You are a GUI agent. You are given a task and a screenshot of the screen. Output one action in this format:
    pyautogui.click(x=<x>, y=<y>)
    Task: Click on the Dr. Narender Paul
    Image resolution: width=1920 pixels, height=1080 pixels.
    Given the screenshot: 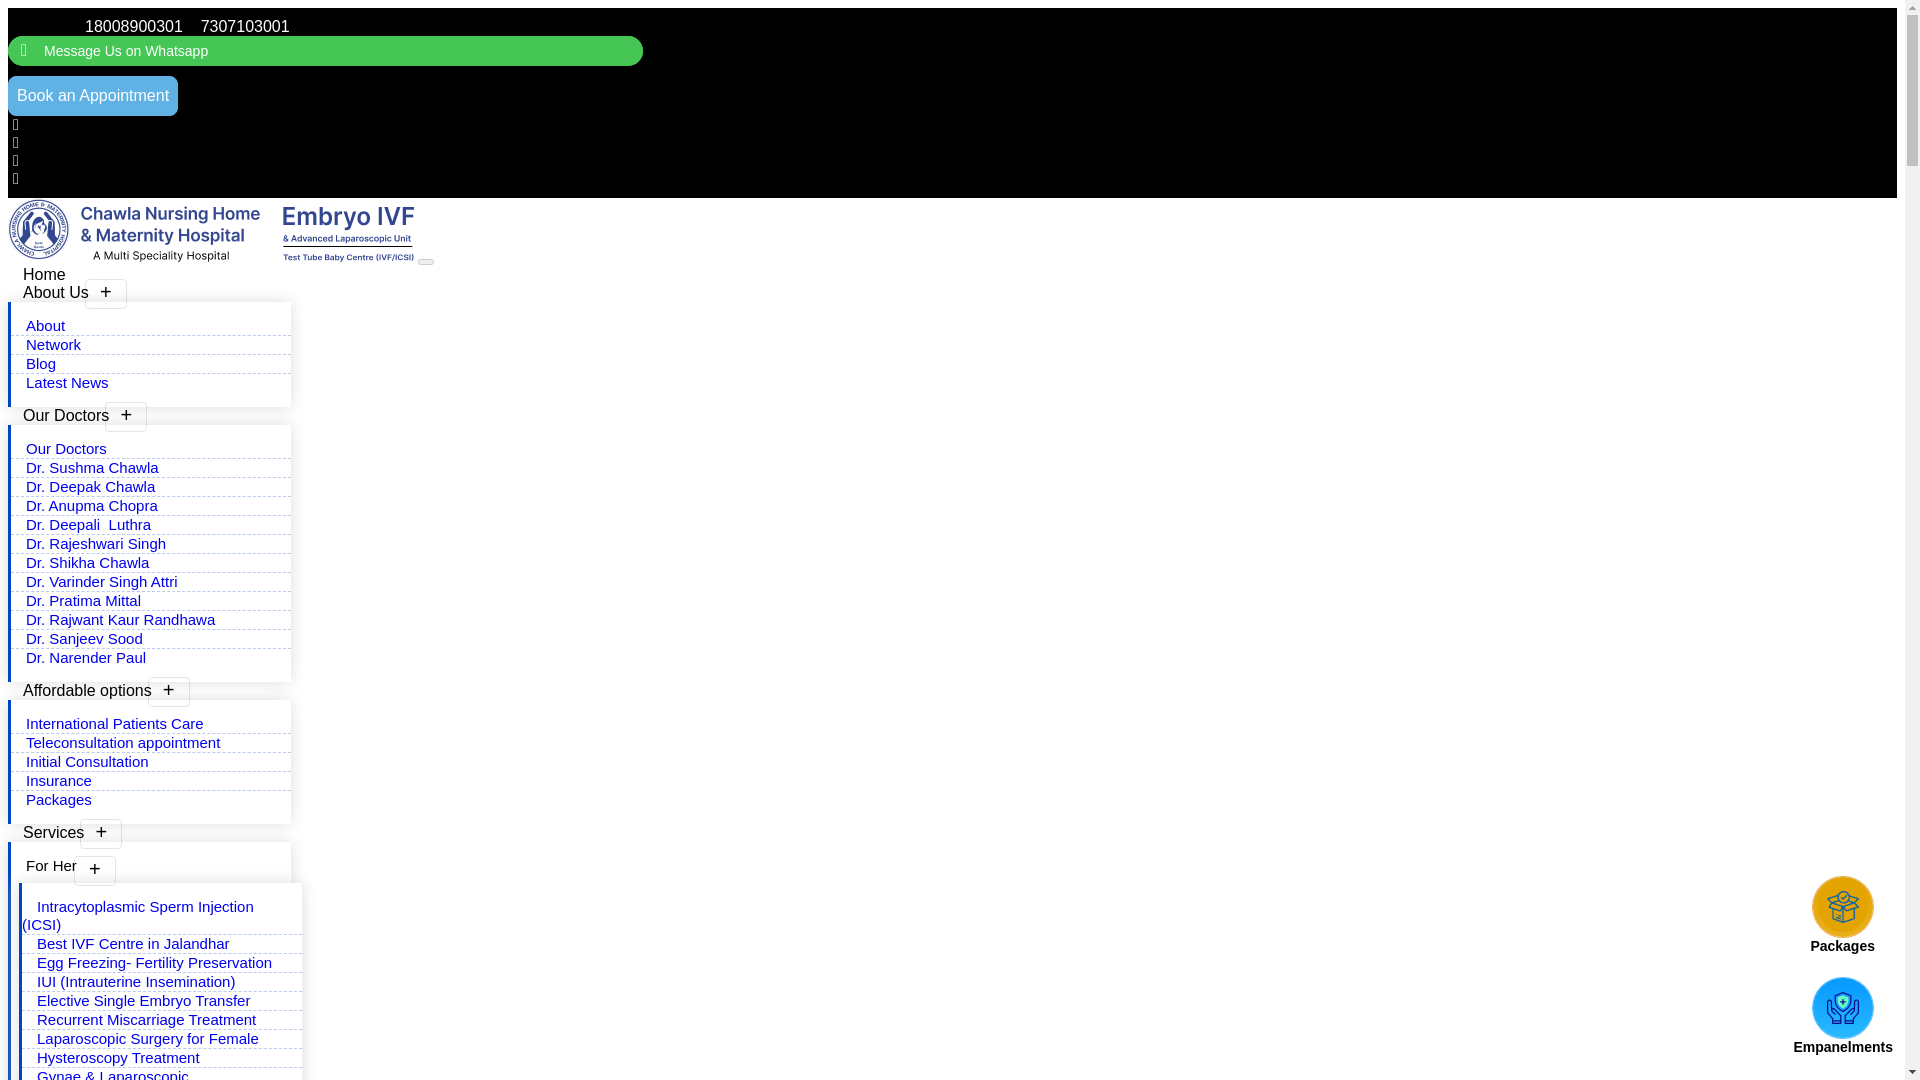 What is the action you would take?
    pyautogui.click(x=88, y=658)
    